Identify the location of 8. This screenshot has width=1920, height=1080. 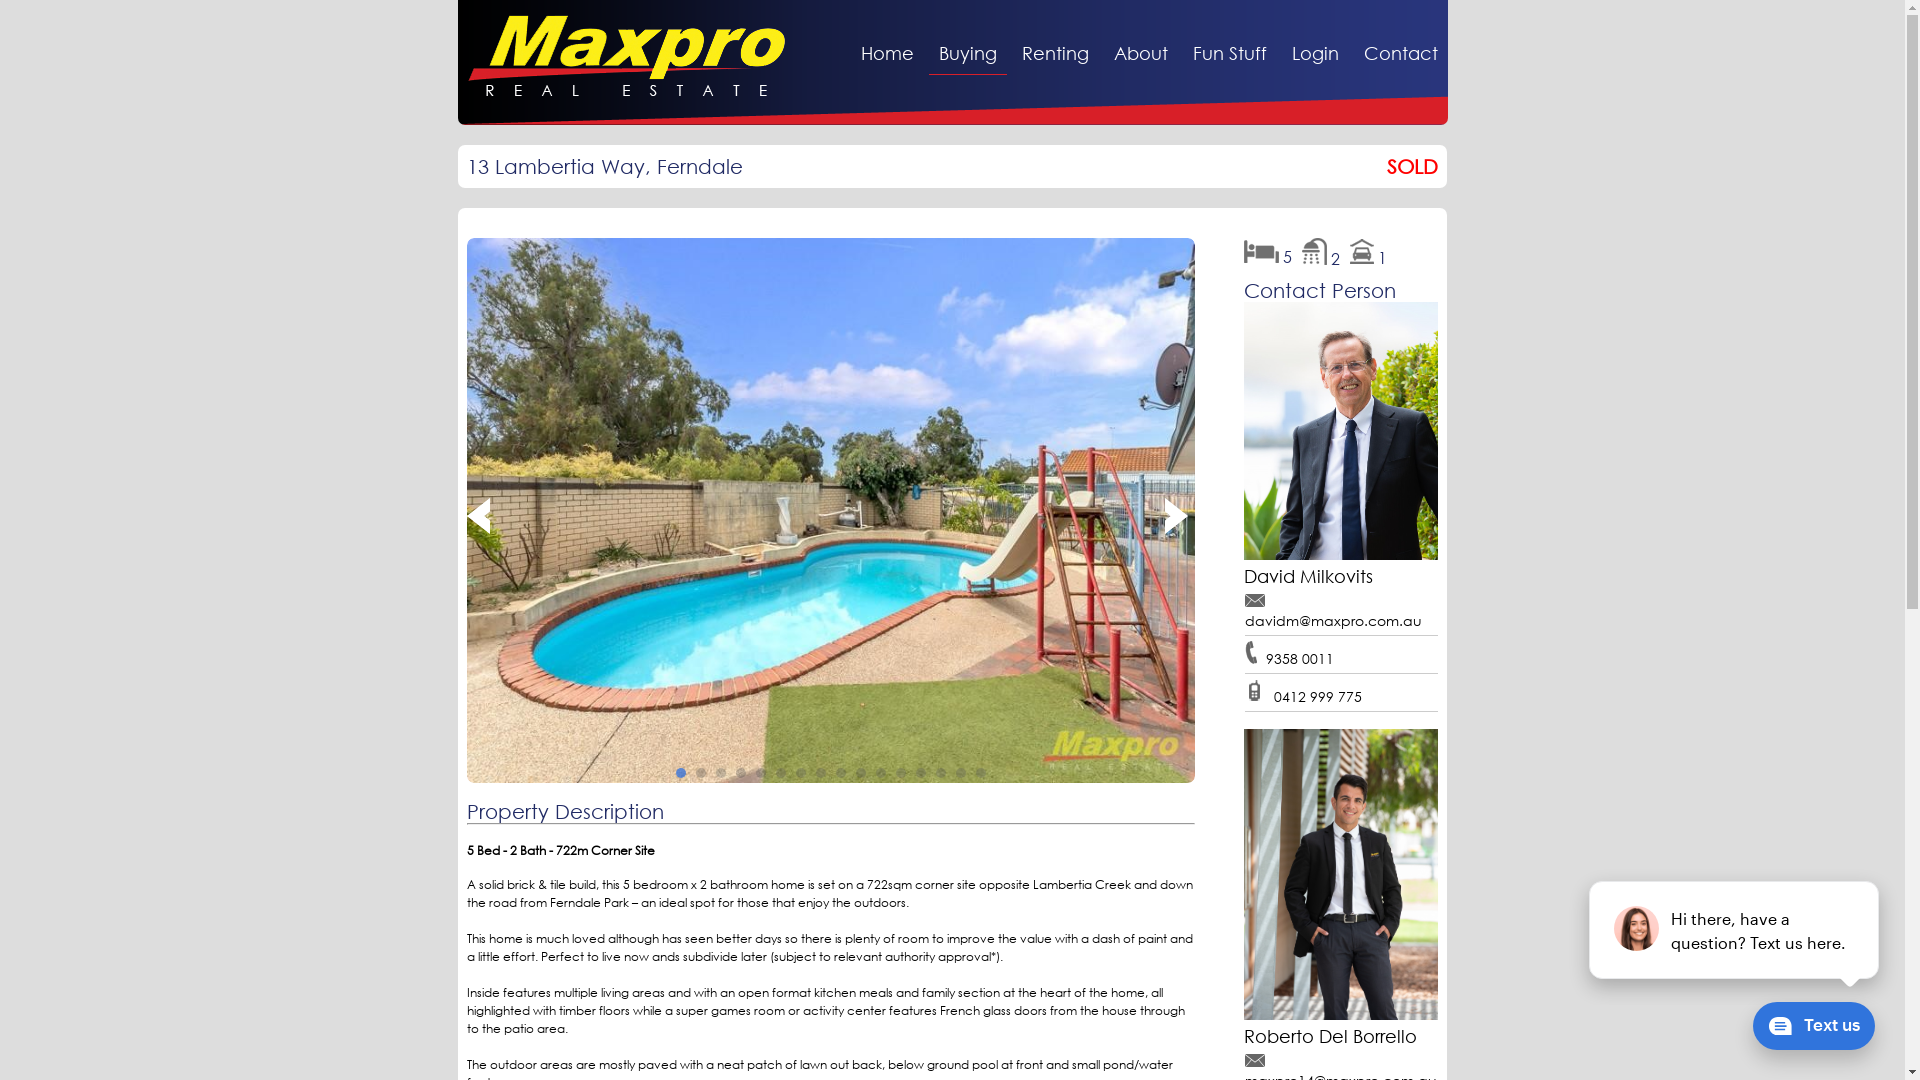
(821, 773).